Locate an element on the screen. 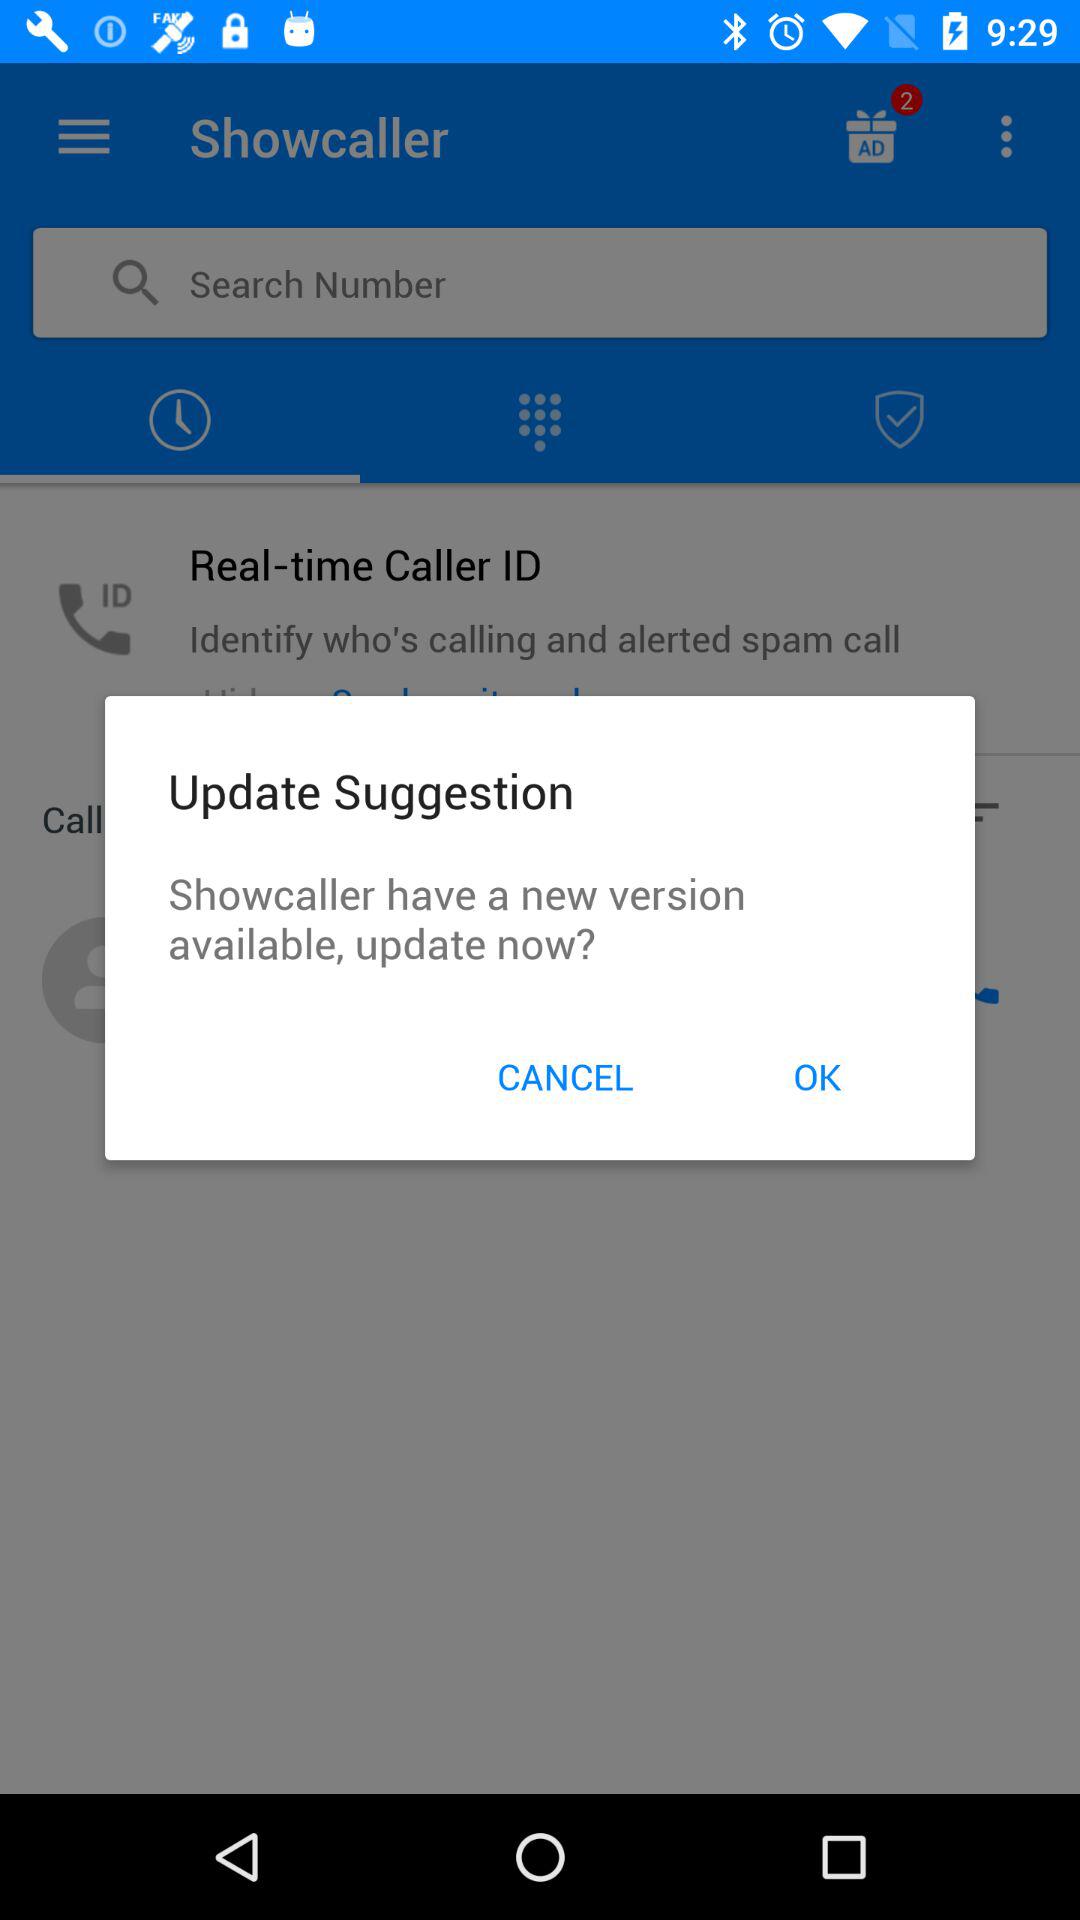  choose item on the right is located at coordinates (816, 1076).